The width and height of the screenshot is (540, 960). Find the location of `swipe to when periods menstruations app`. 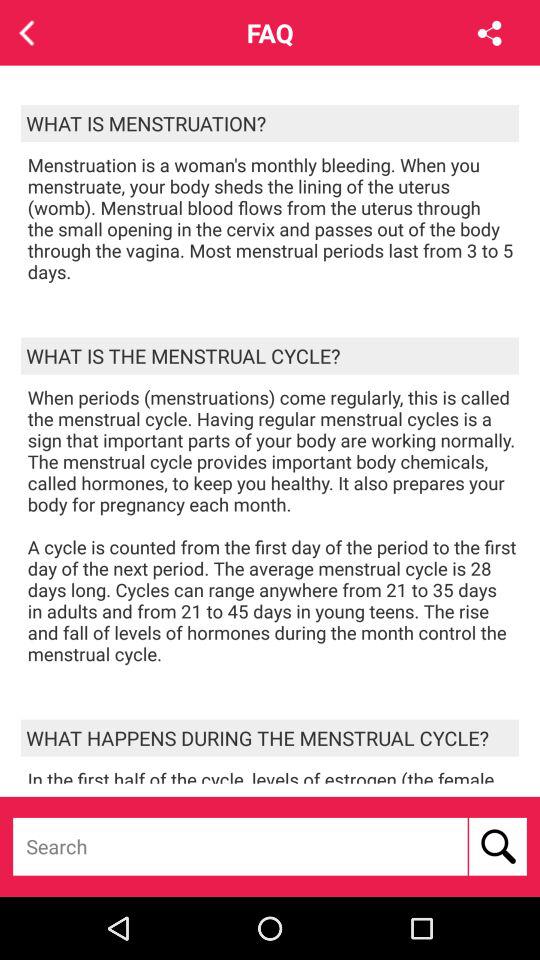

swipe to when periods menstruations app is located at coordinates (273, 526).